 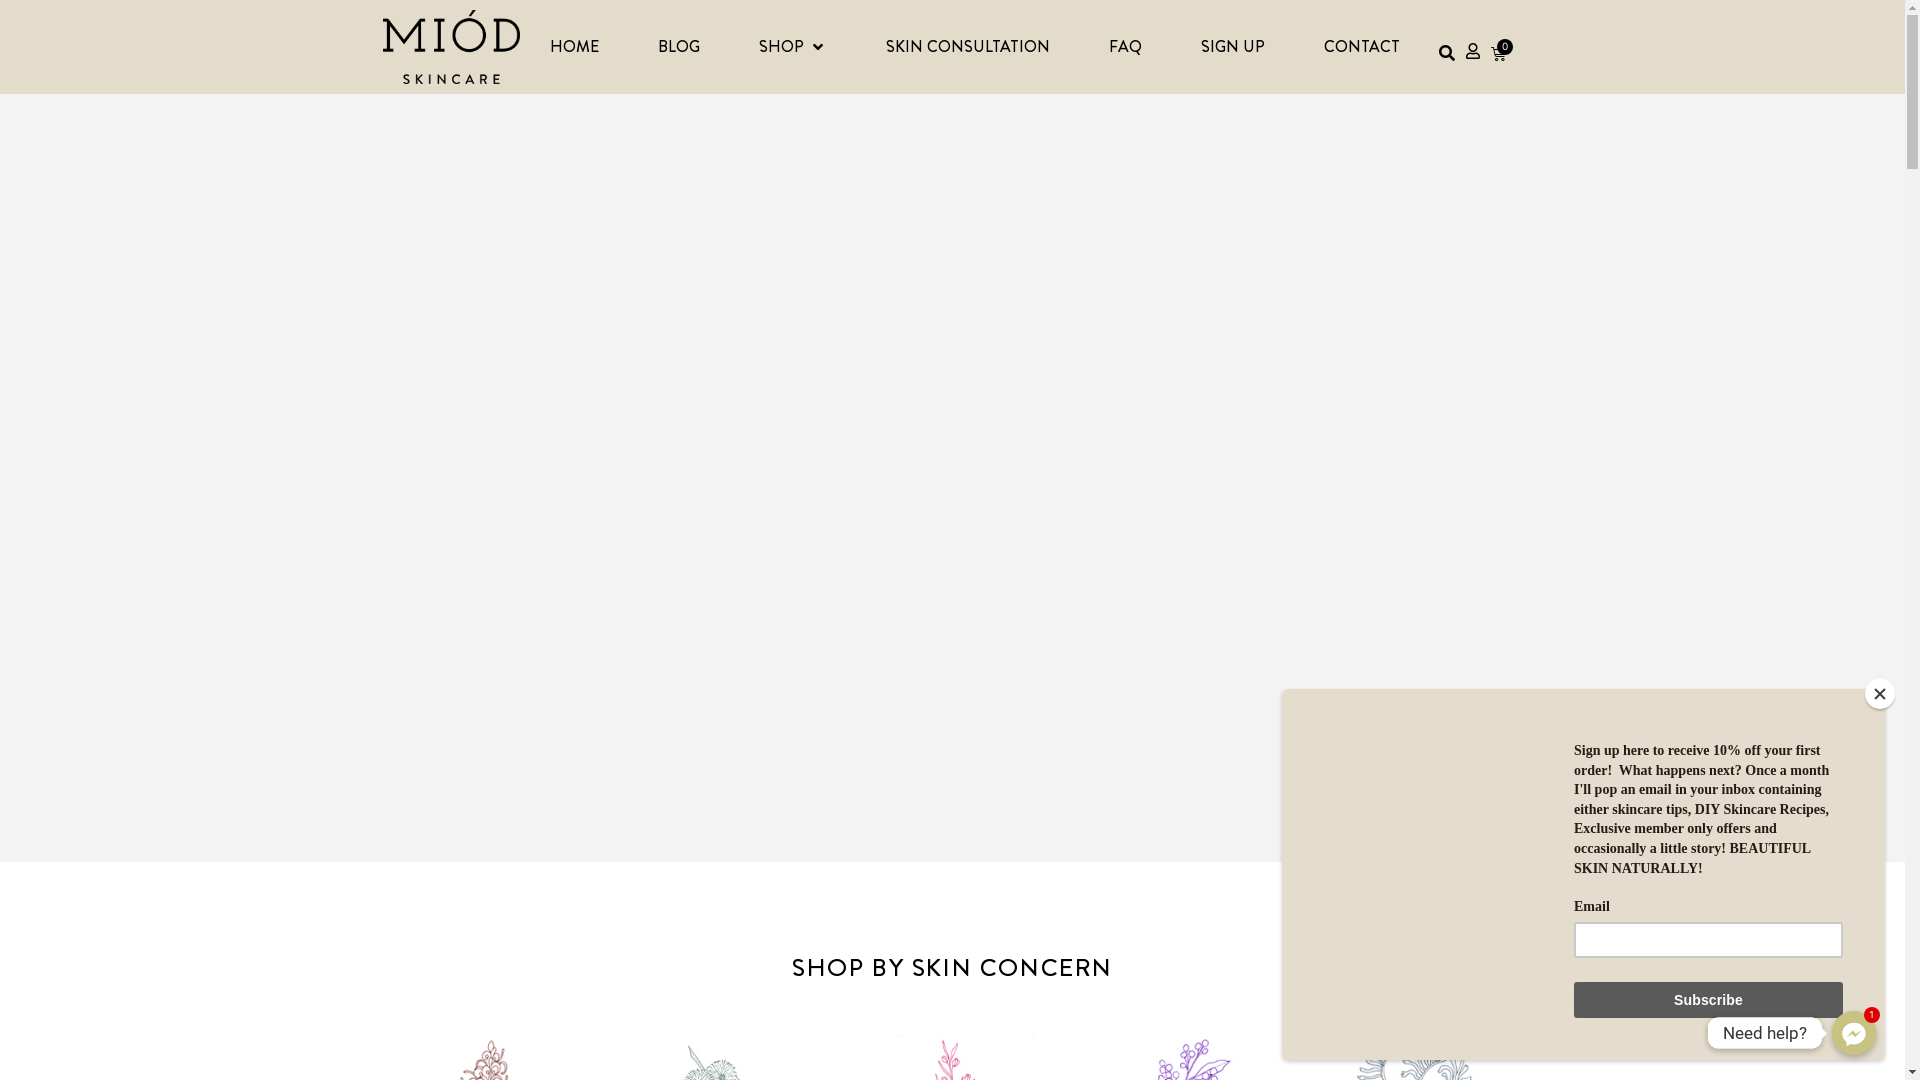 I want to click on SKIN CONSULTATION, so click(x=968, y=47).